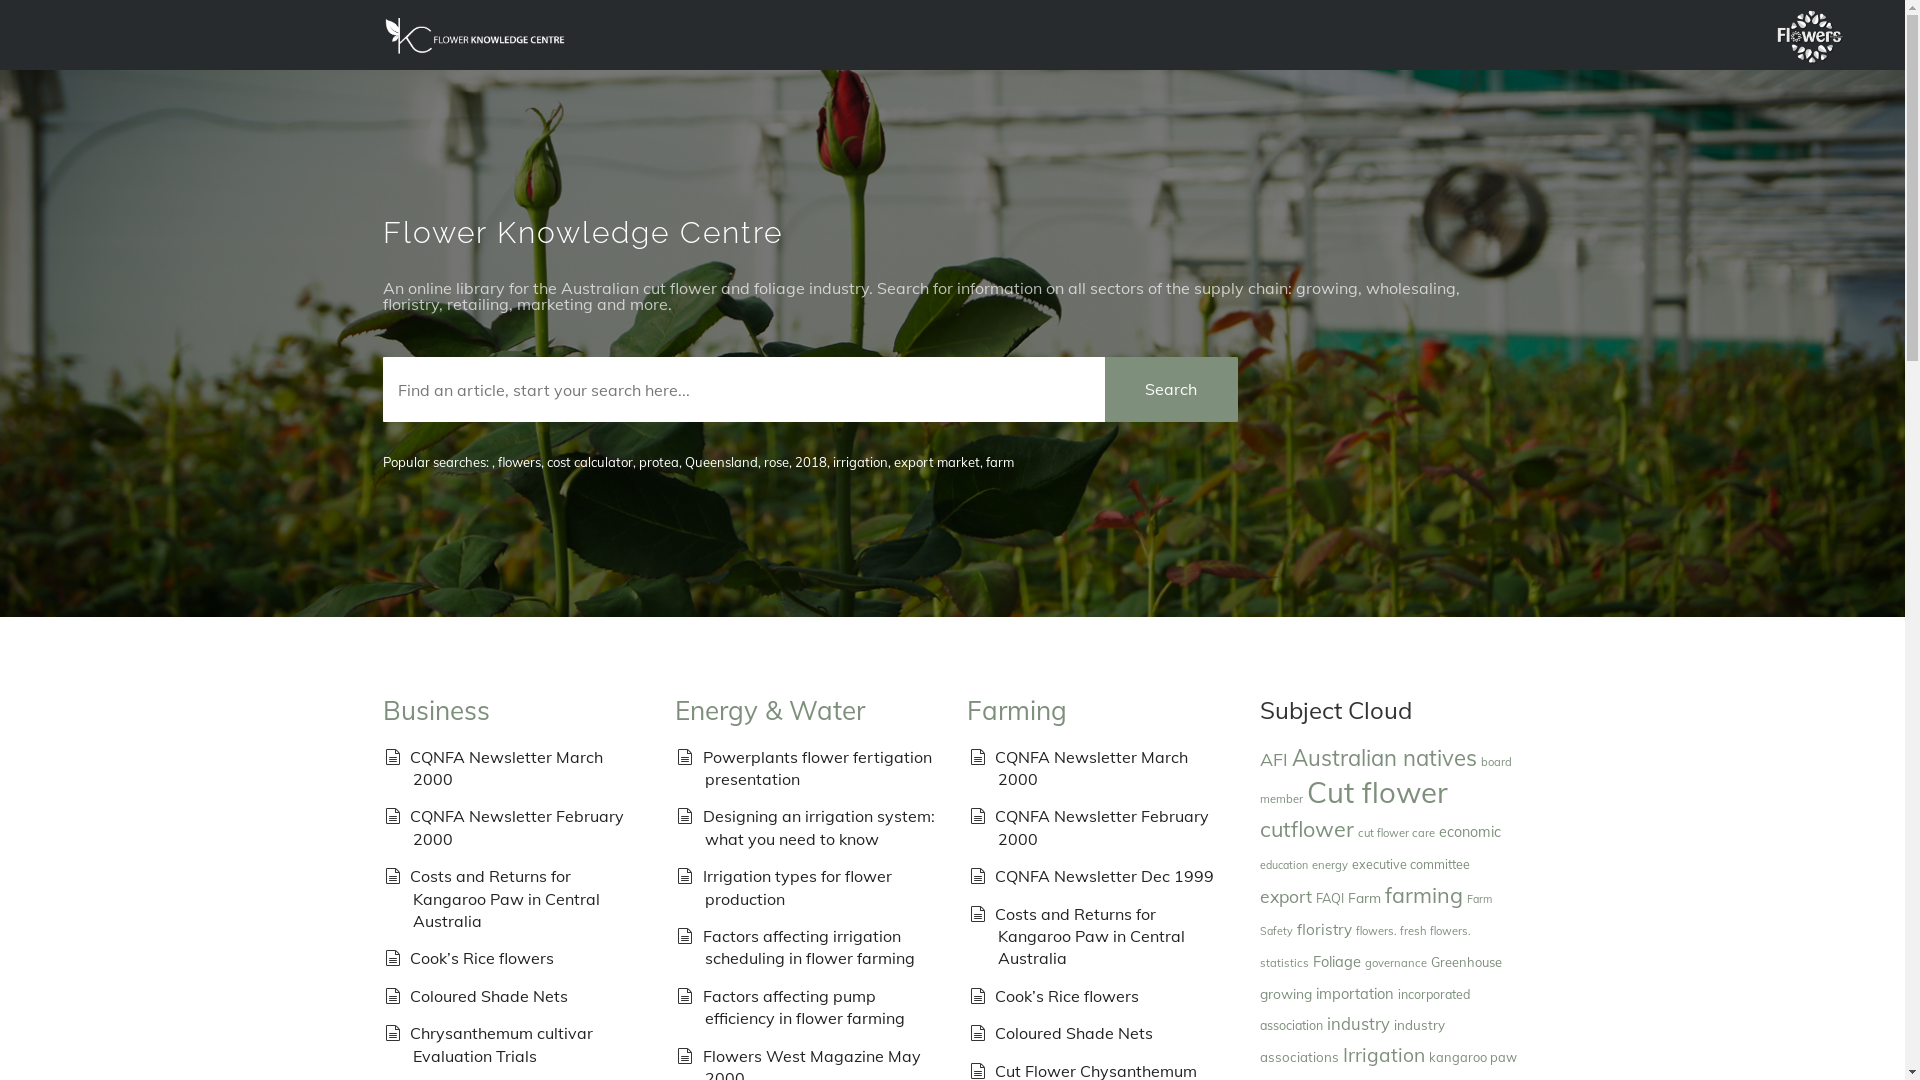  I want to click on Greenhouse, so click(1466, 962).